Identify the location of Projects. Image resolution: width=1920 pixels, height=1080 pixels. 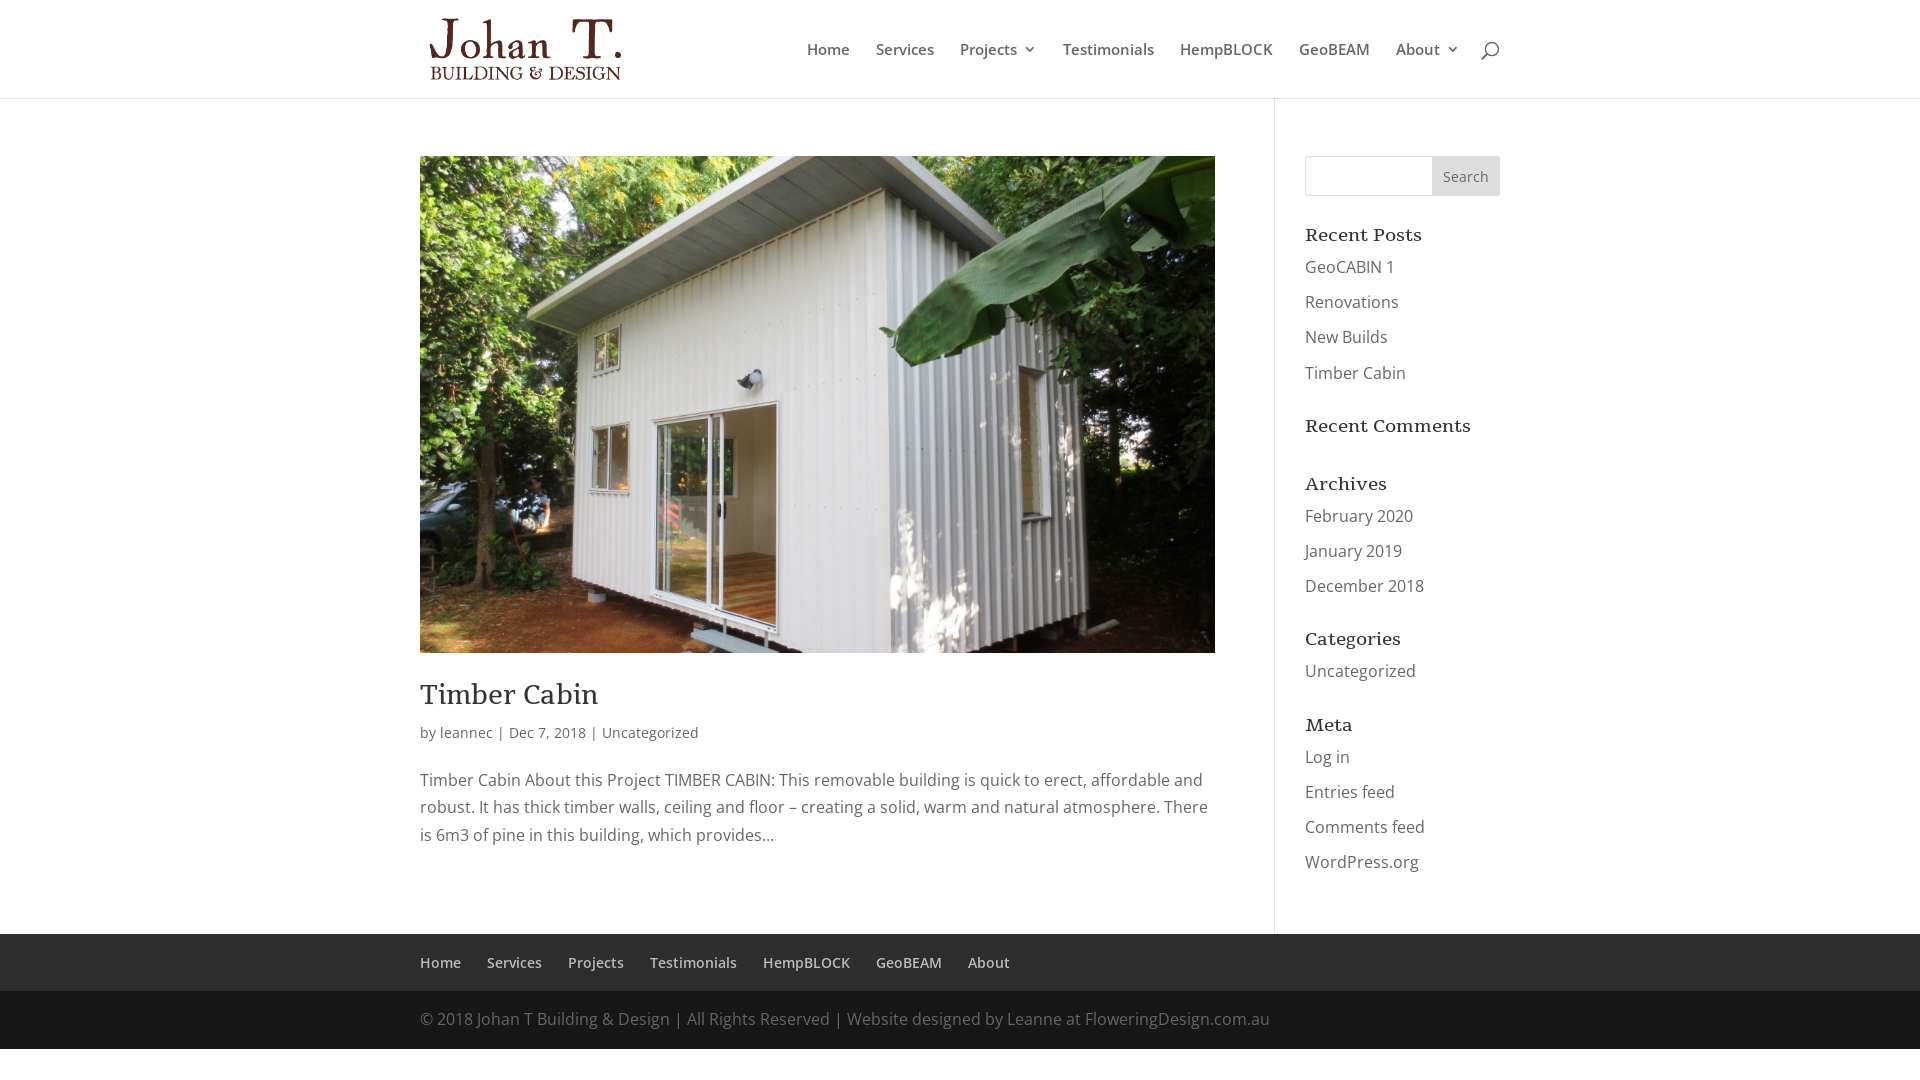
(998, 70).